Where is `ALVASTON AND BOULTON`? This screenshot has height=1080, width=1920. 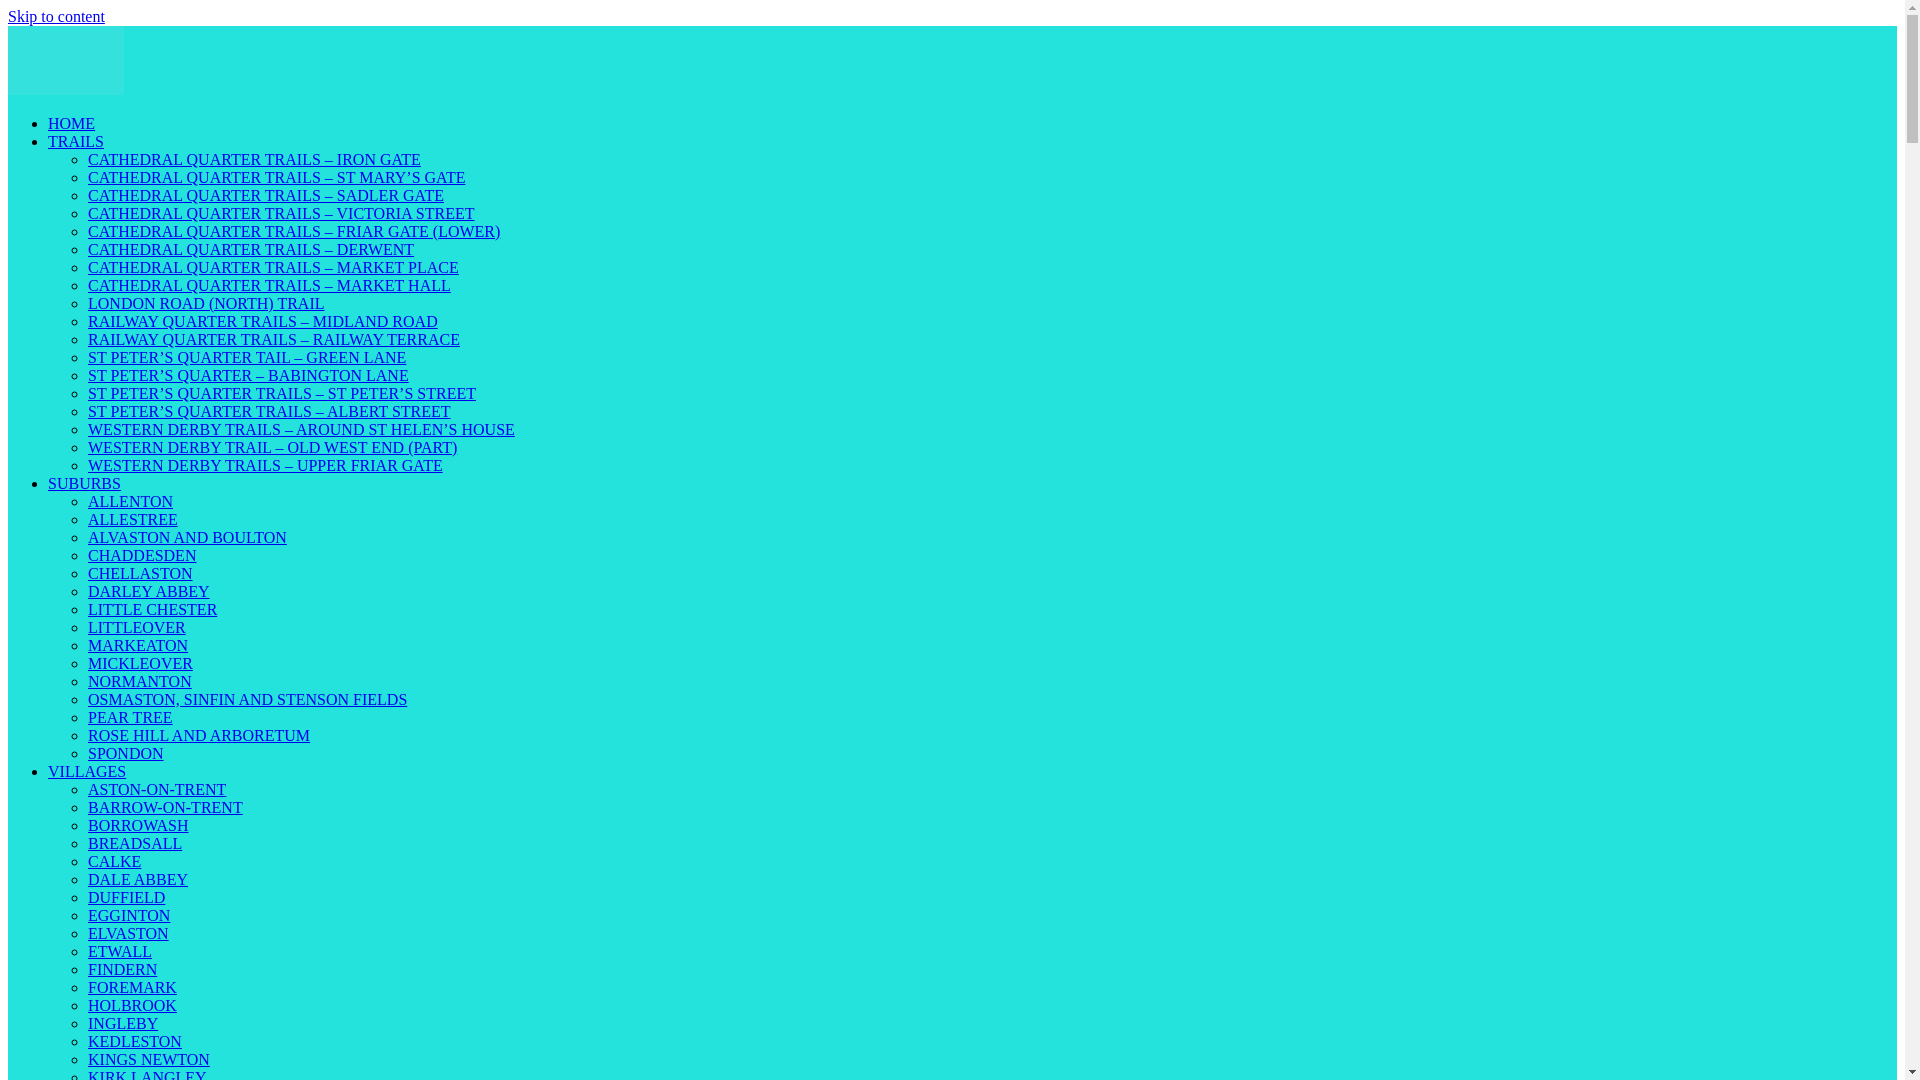
ALVASTON AND BOULTON is located at coordinates (187, 538).